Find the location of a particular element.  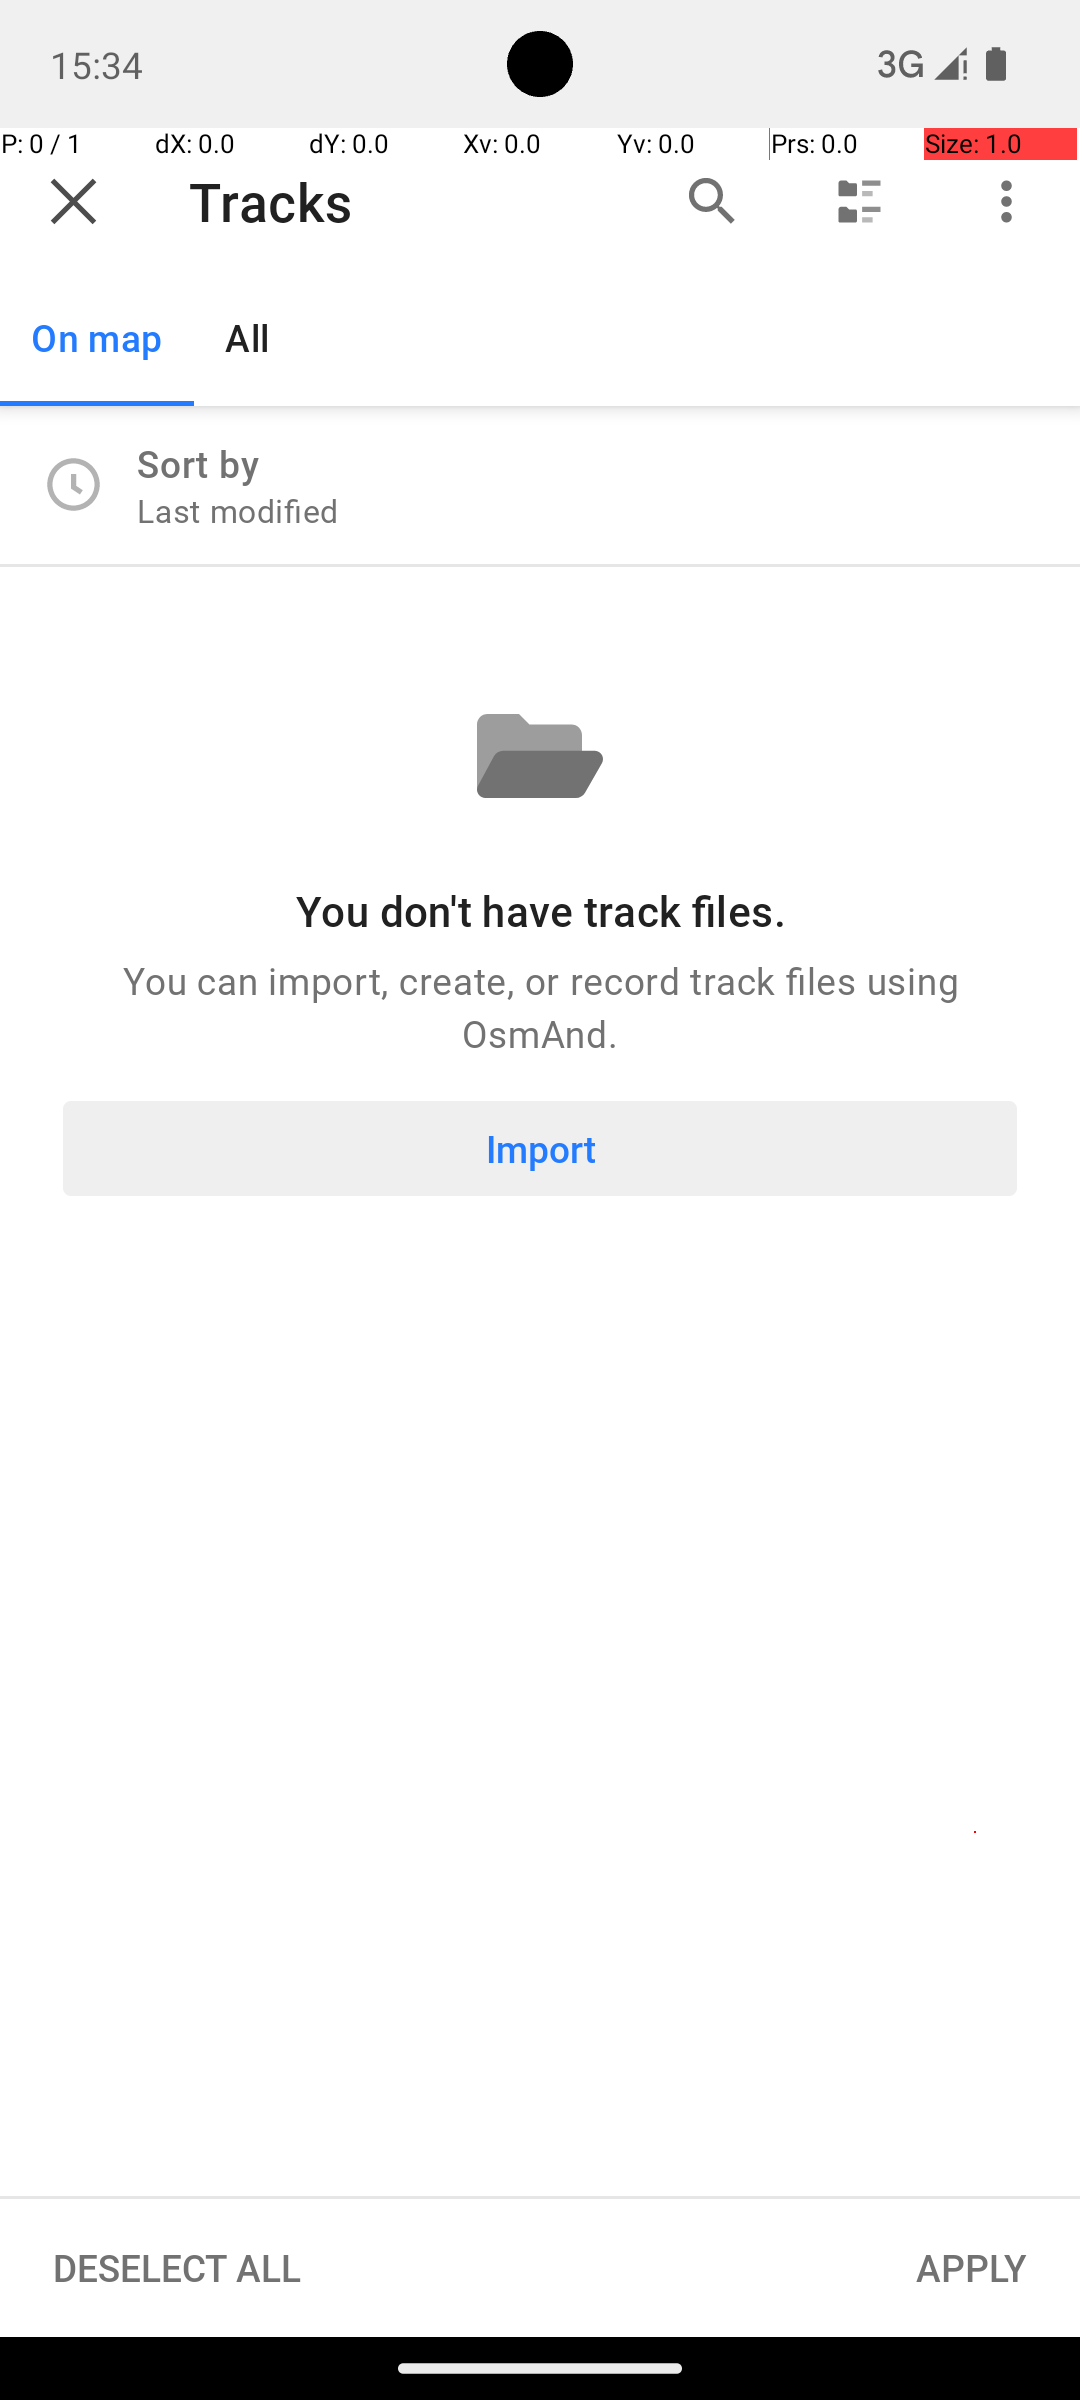

Switch folder is located at coordinates (860, 202).